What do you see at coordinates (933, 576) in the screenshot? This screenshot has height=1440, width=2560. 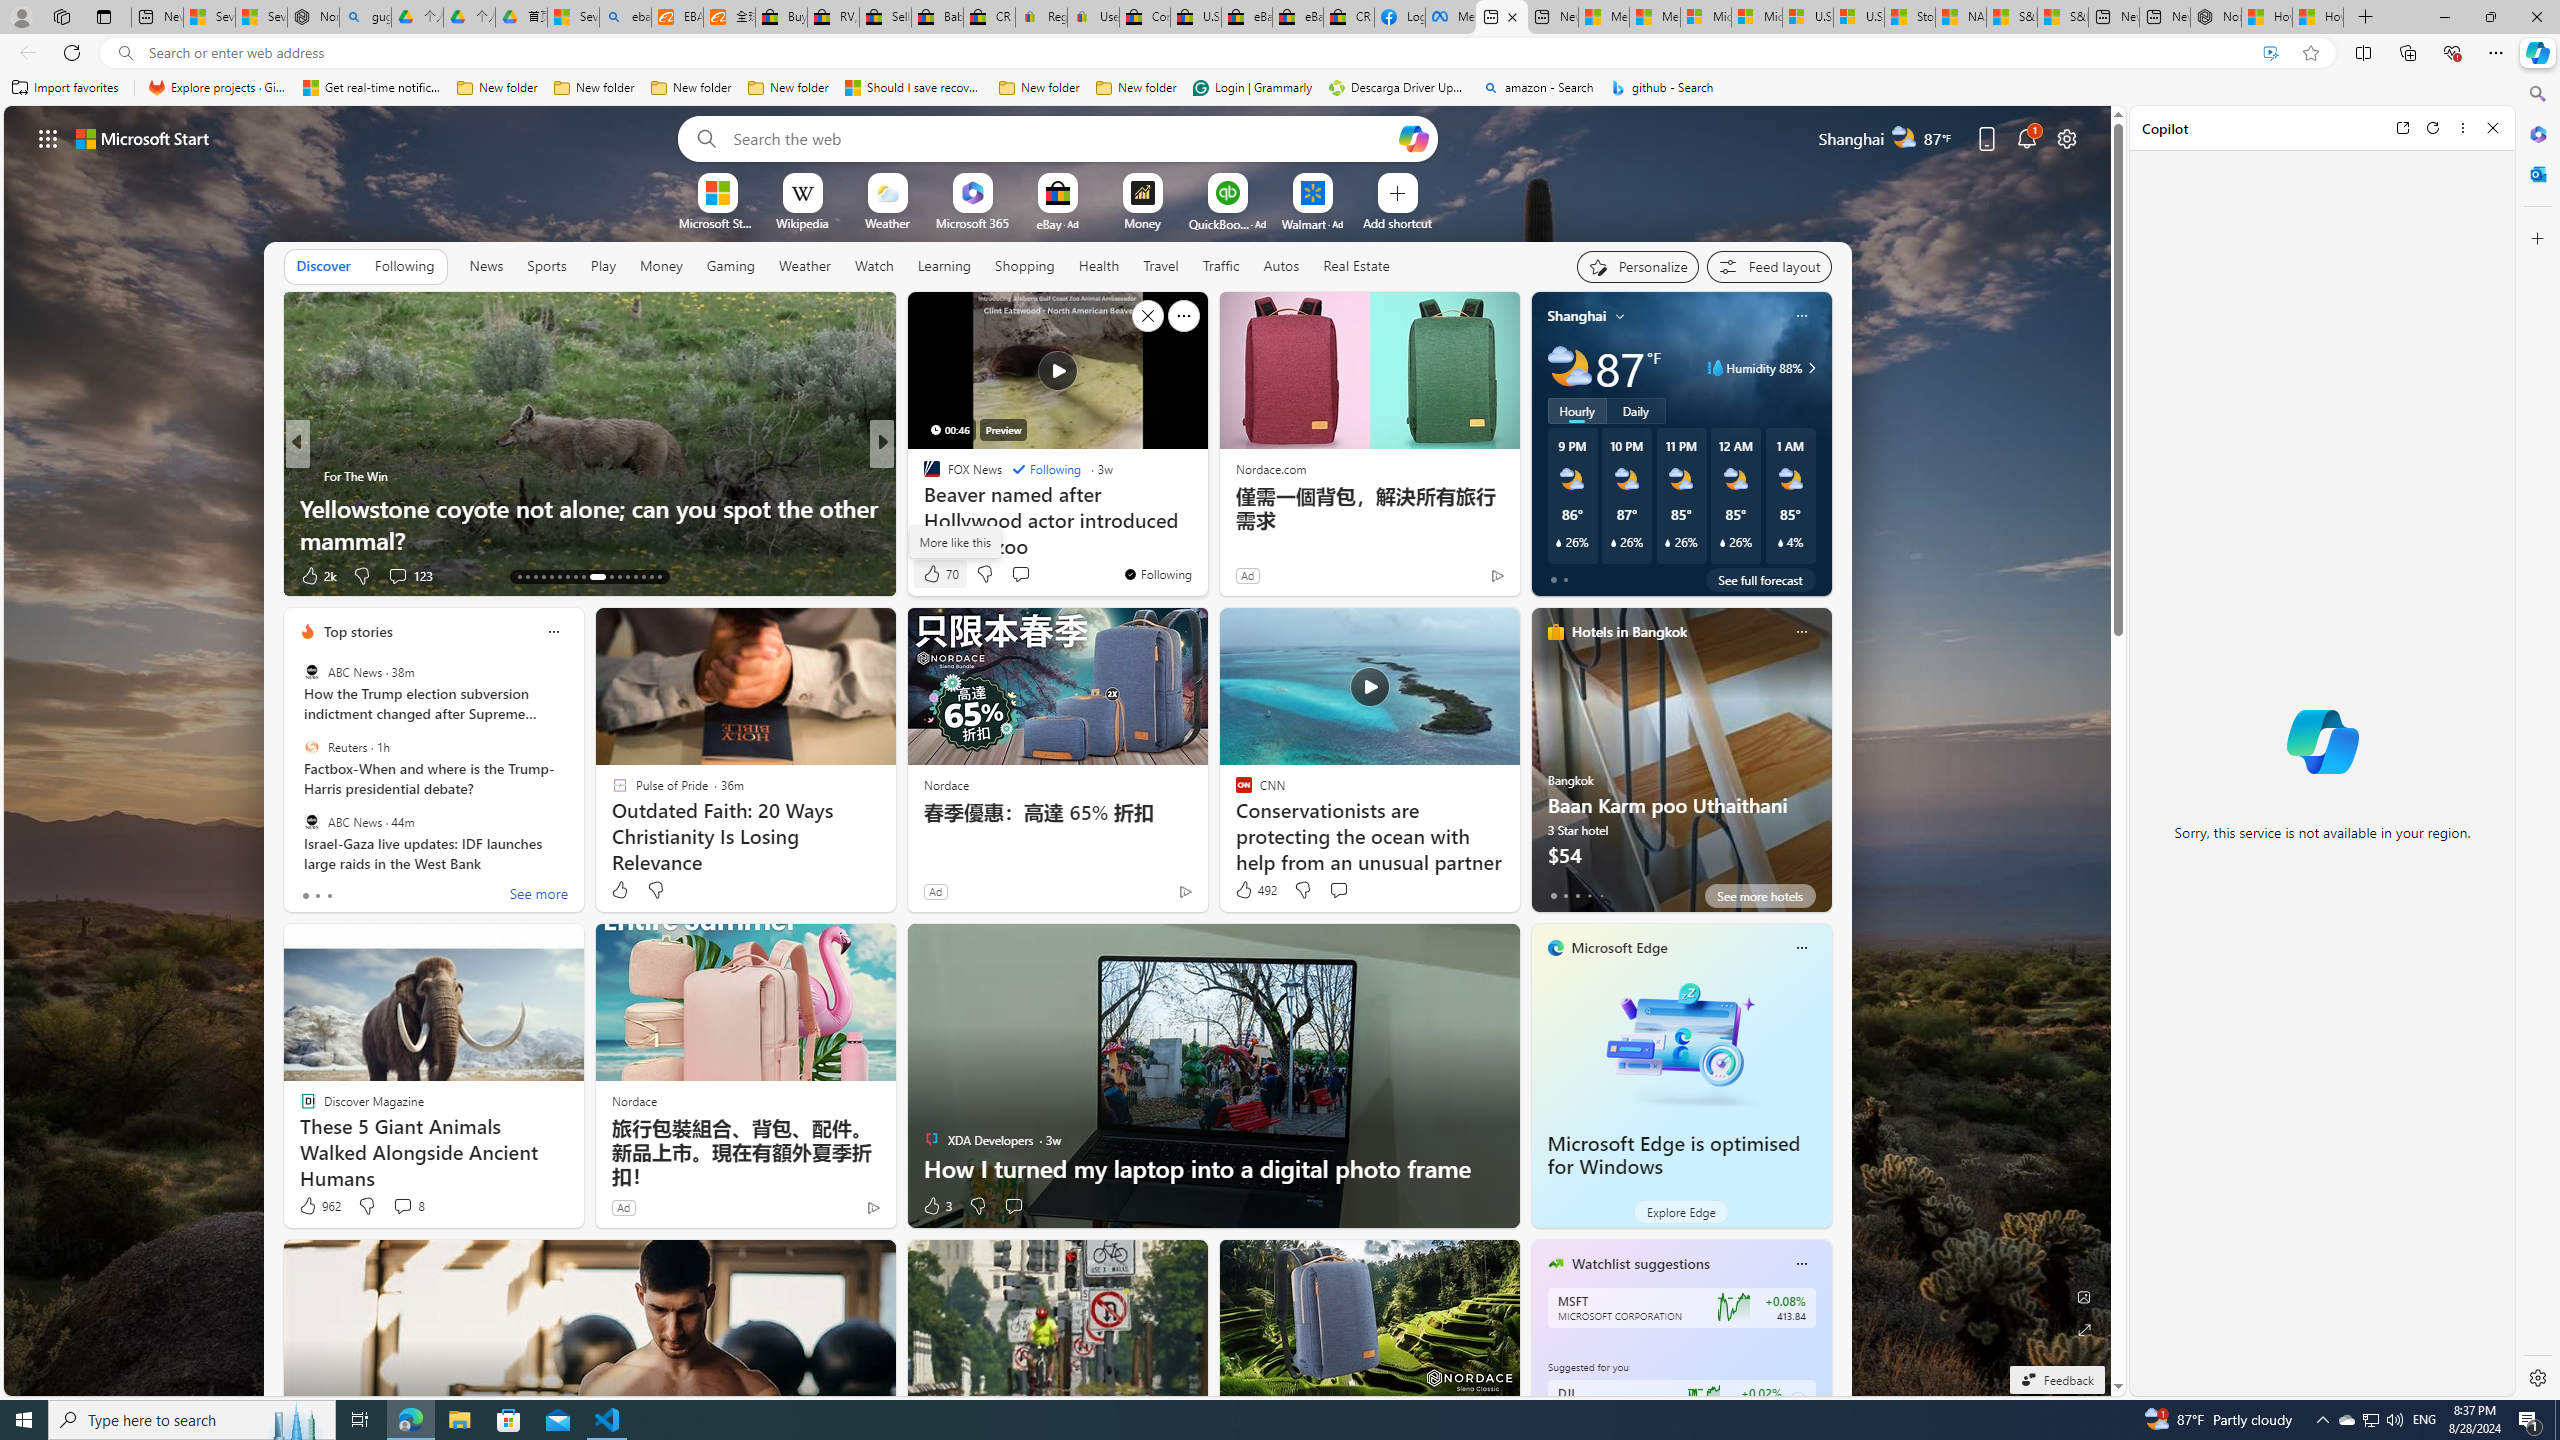 I see `29 Like` at bounding box center [933, 576].